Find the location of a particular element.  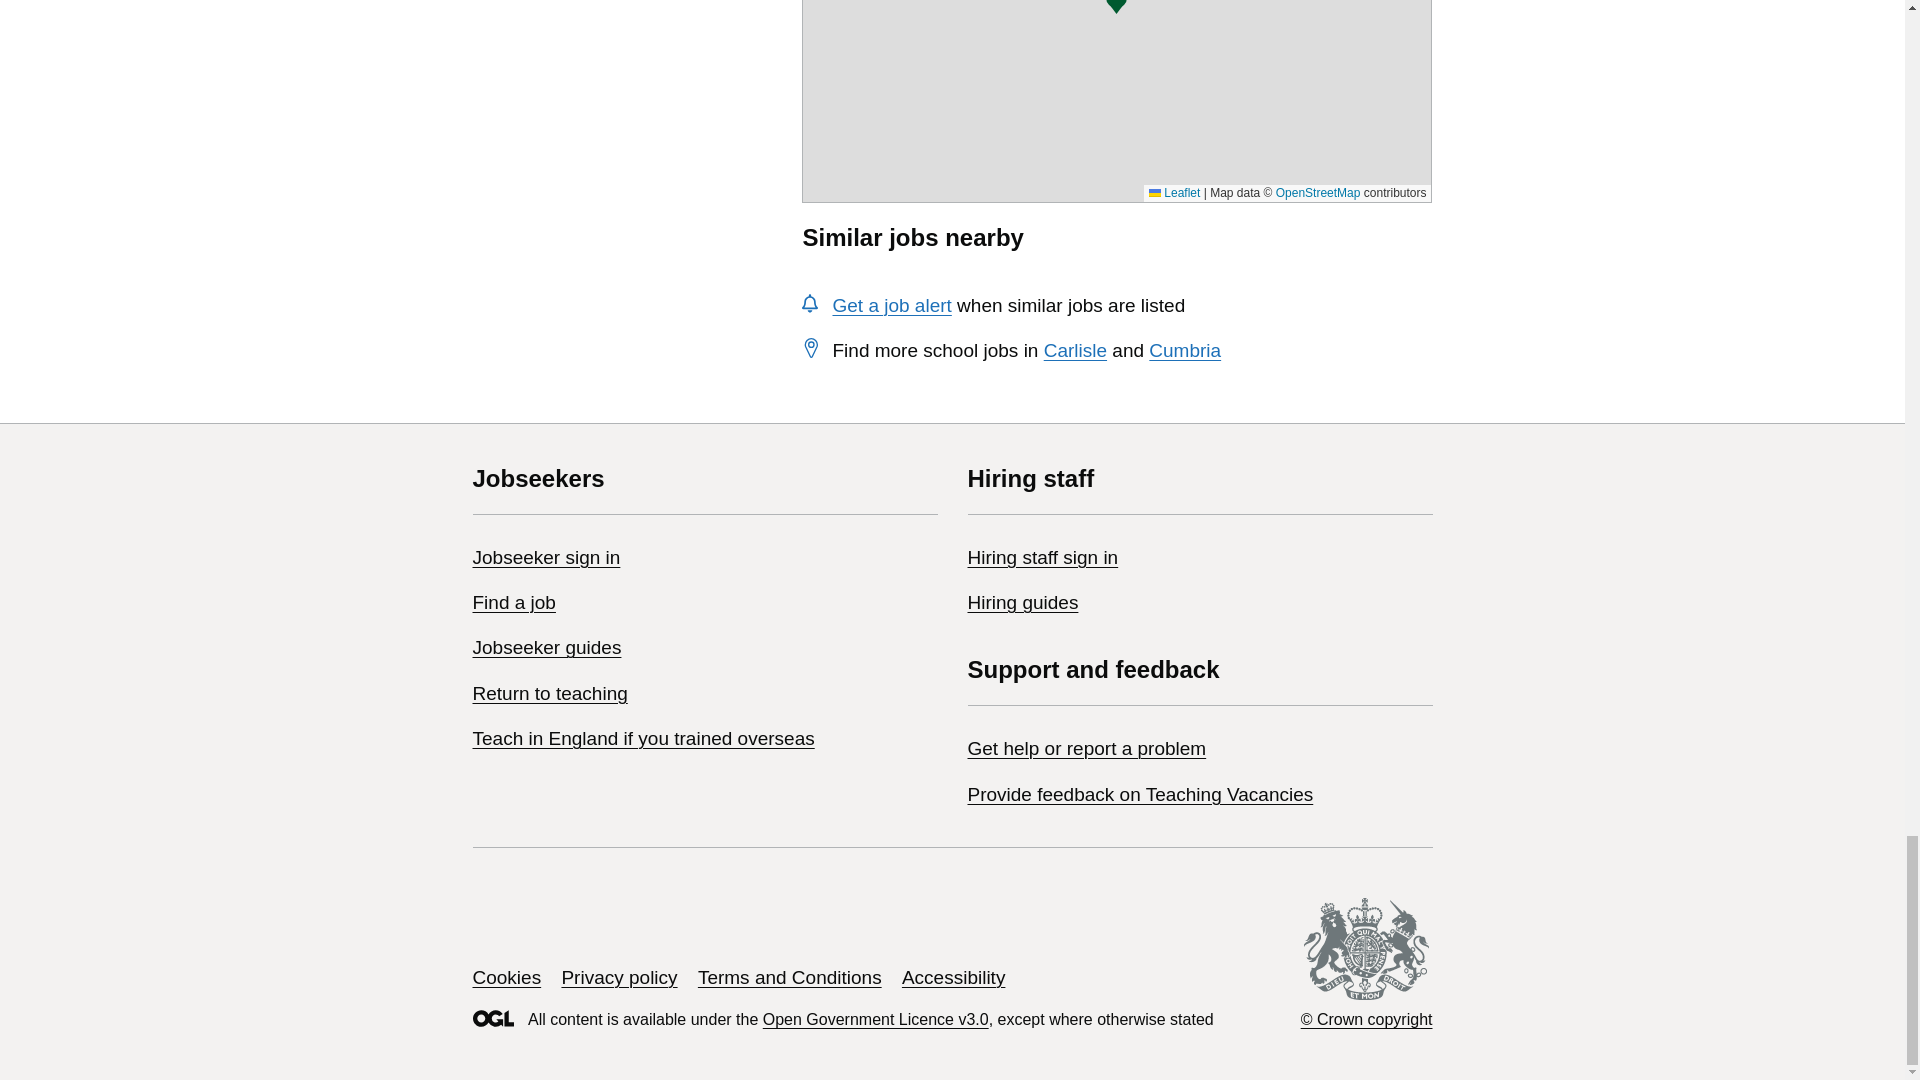

Get a job alert is located at coordinates (890, 305).